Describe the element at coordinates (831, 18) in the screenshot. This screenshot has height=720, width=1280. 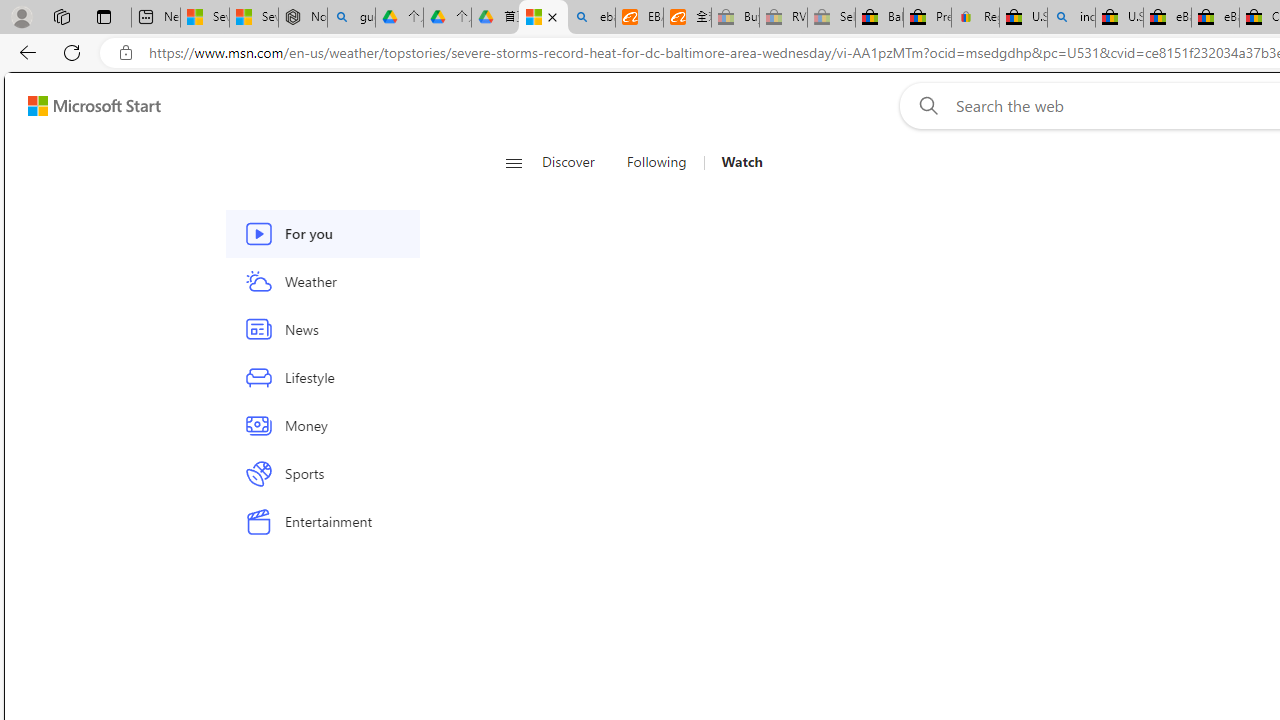
I see `Sell worldwide with eBay - Sleeping` at that location.